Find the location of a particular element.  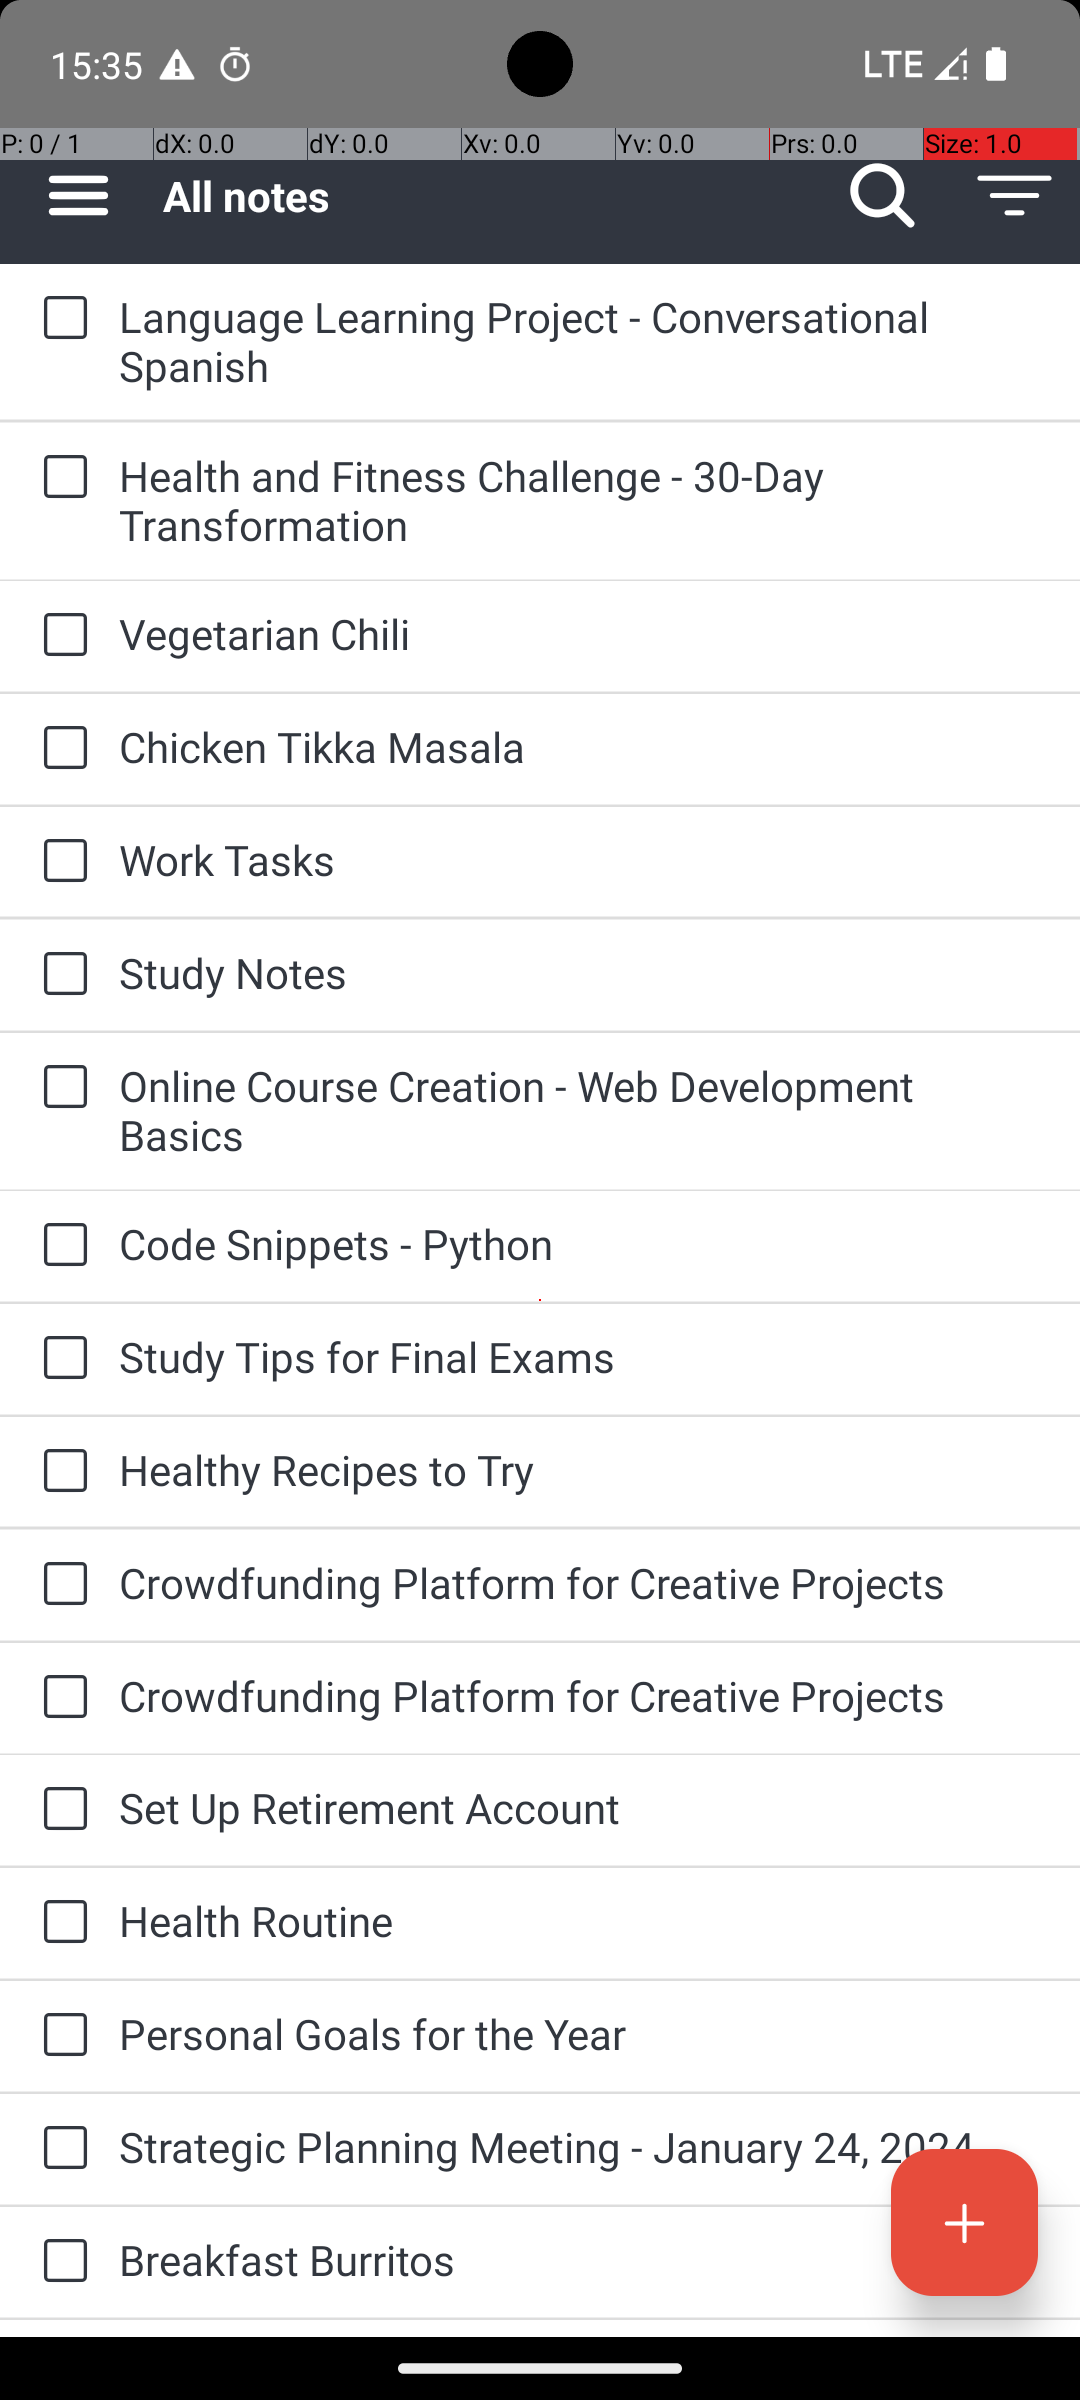

to-do: Study Tips for Final Exams is located at coordinates (60, 1358).